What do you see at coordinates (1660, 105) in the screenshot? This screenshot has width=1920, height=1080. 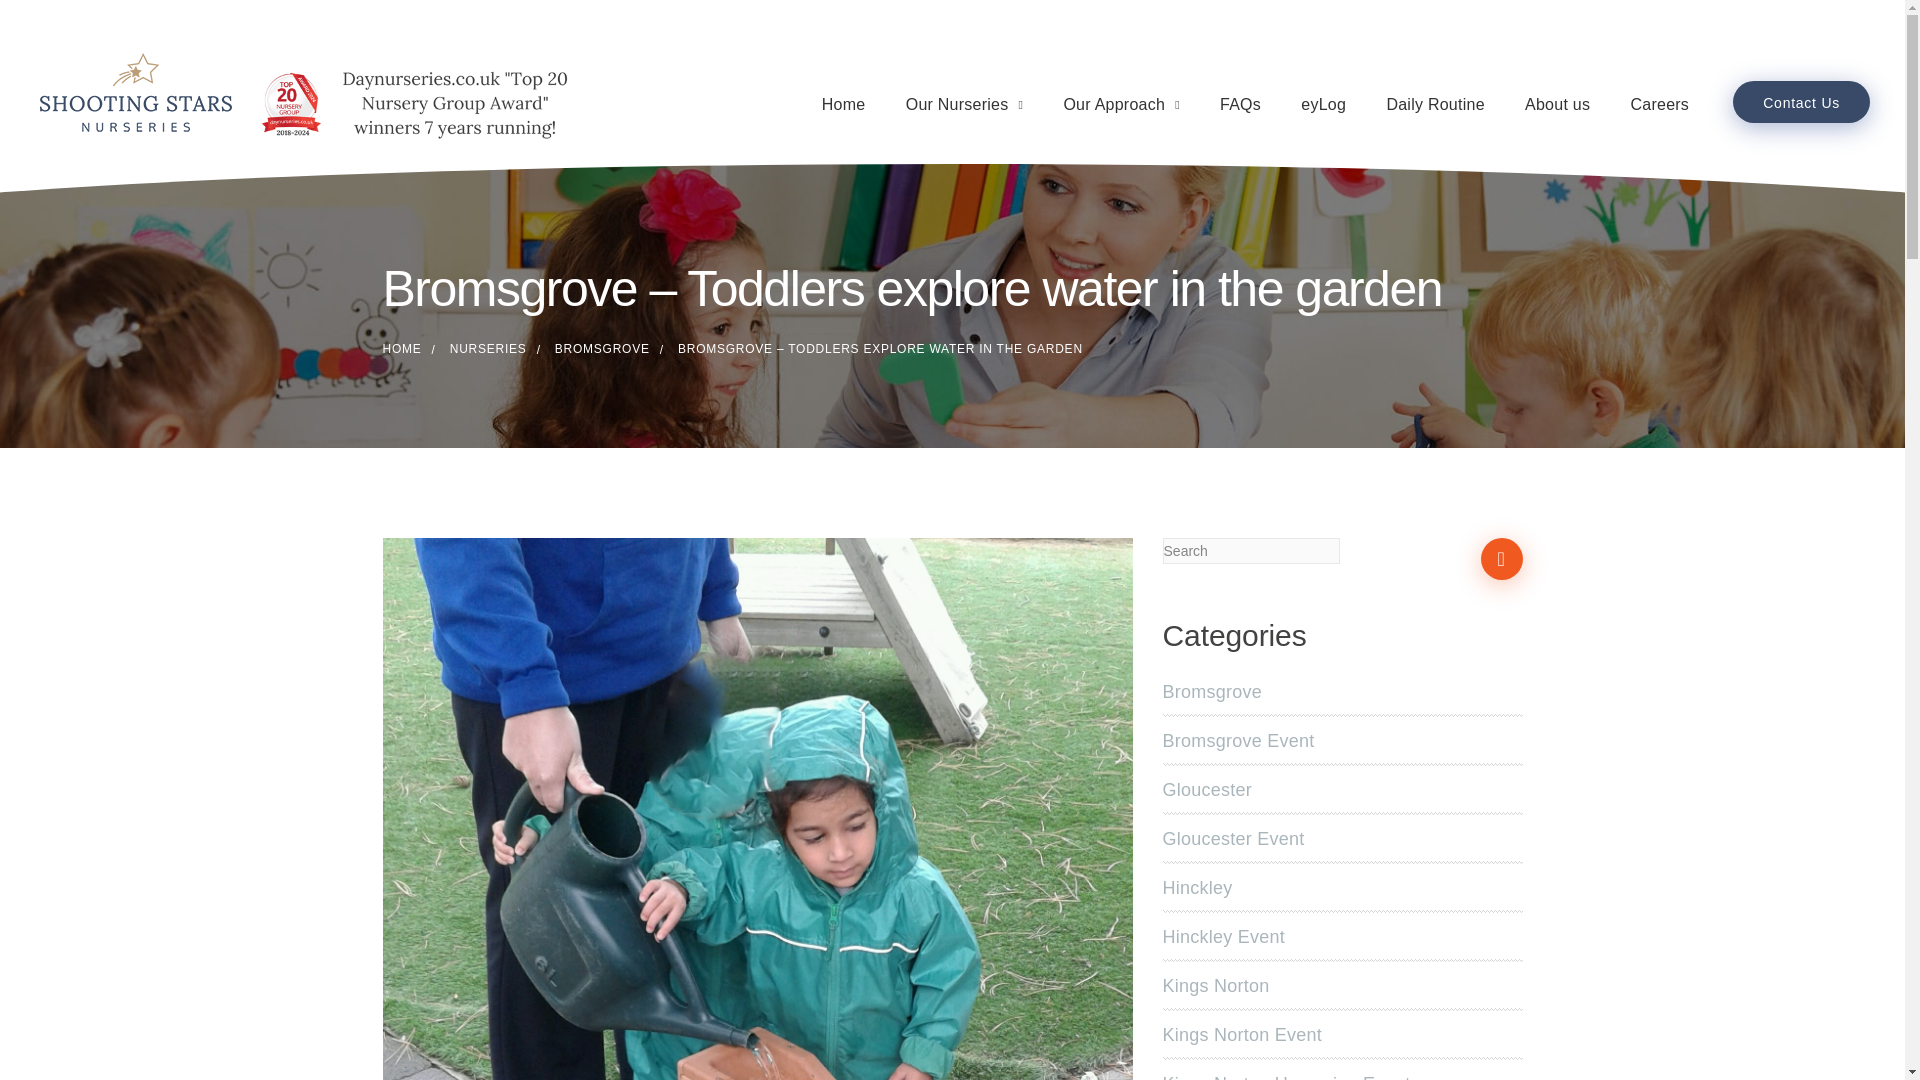 I see `Careers` at bounding box center [1660, 105].